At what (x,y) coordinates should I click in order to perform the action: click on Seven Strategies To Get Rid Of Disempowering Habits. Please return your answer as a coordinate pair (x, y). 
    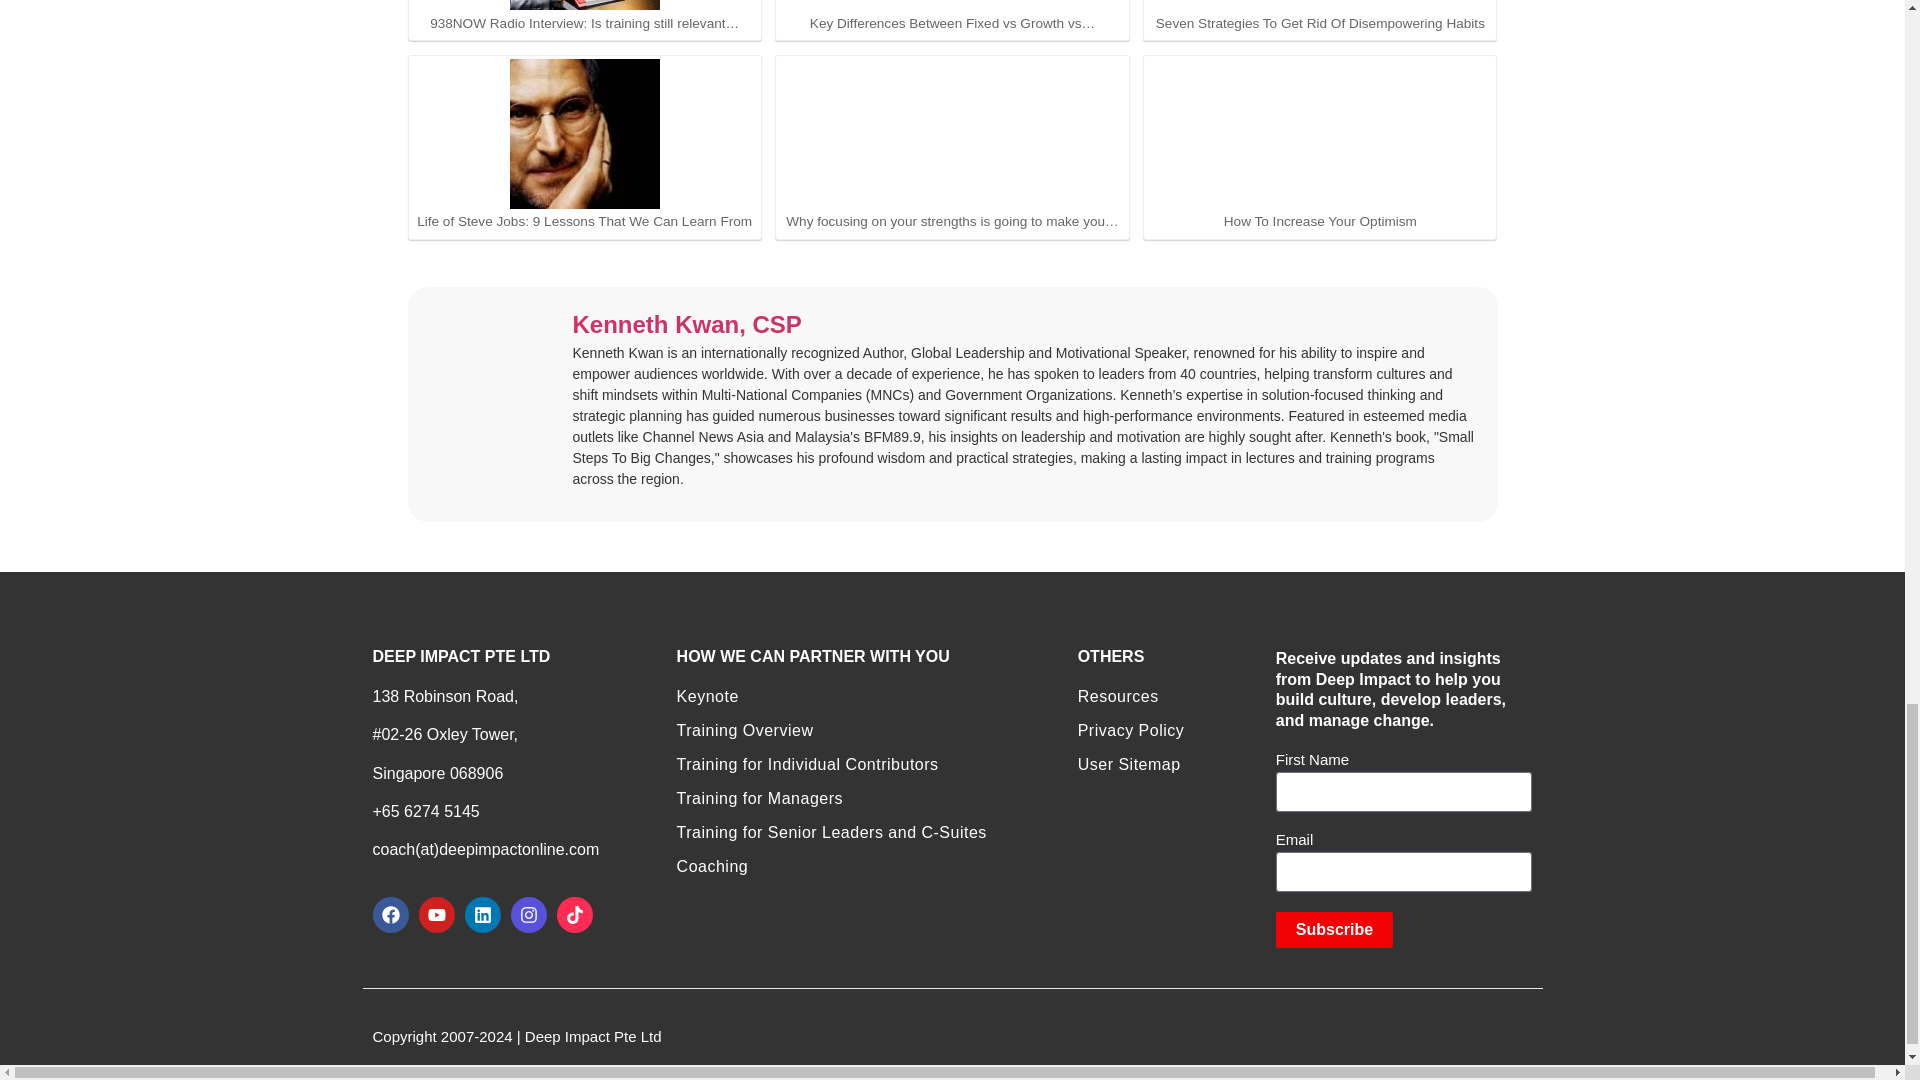
    Looking at the image, I should click on (1320, 16).